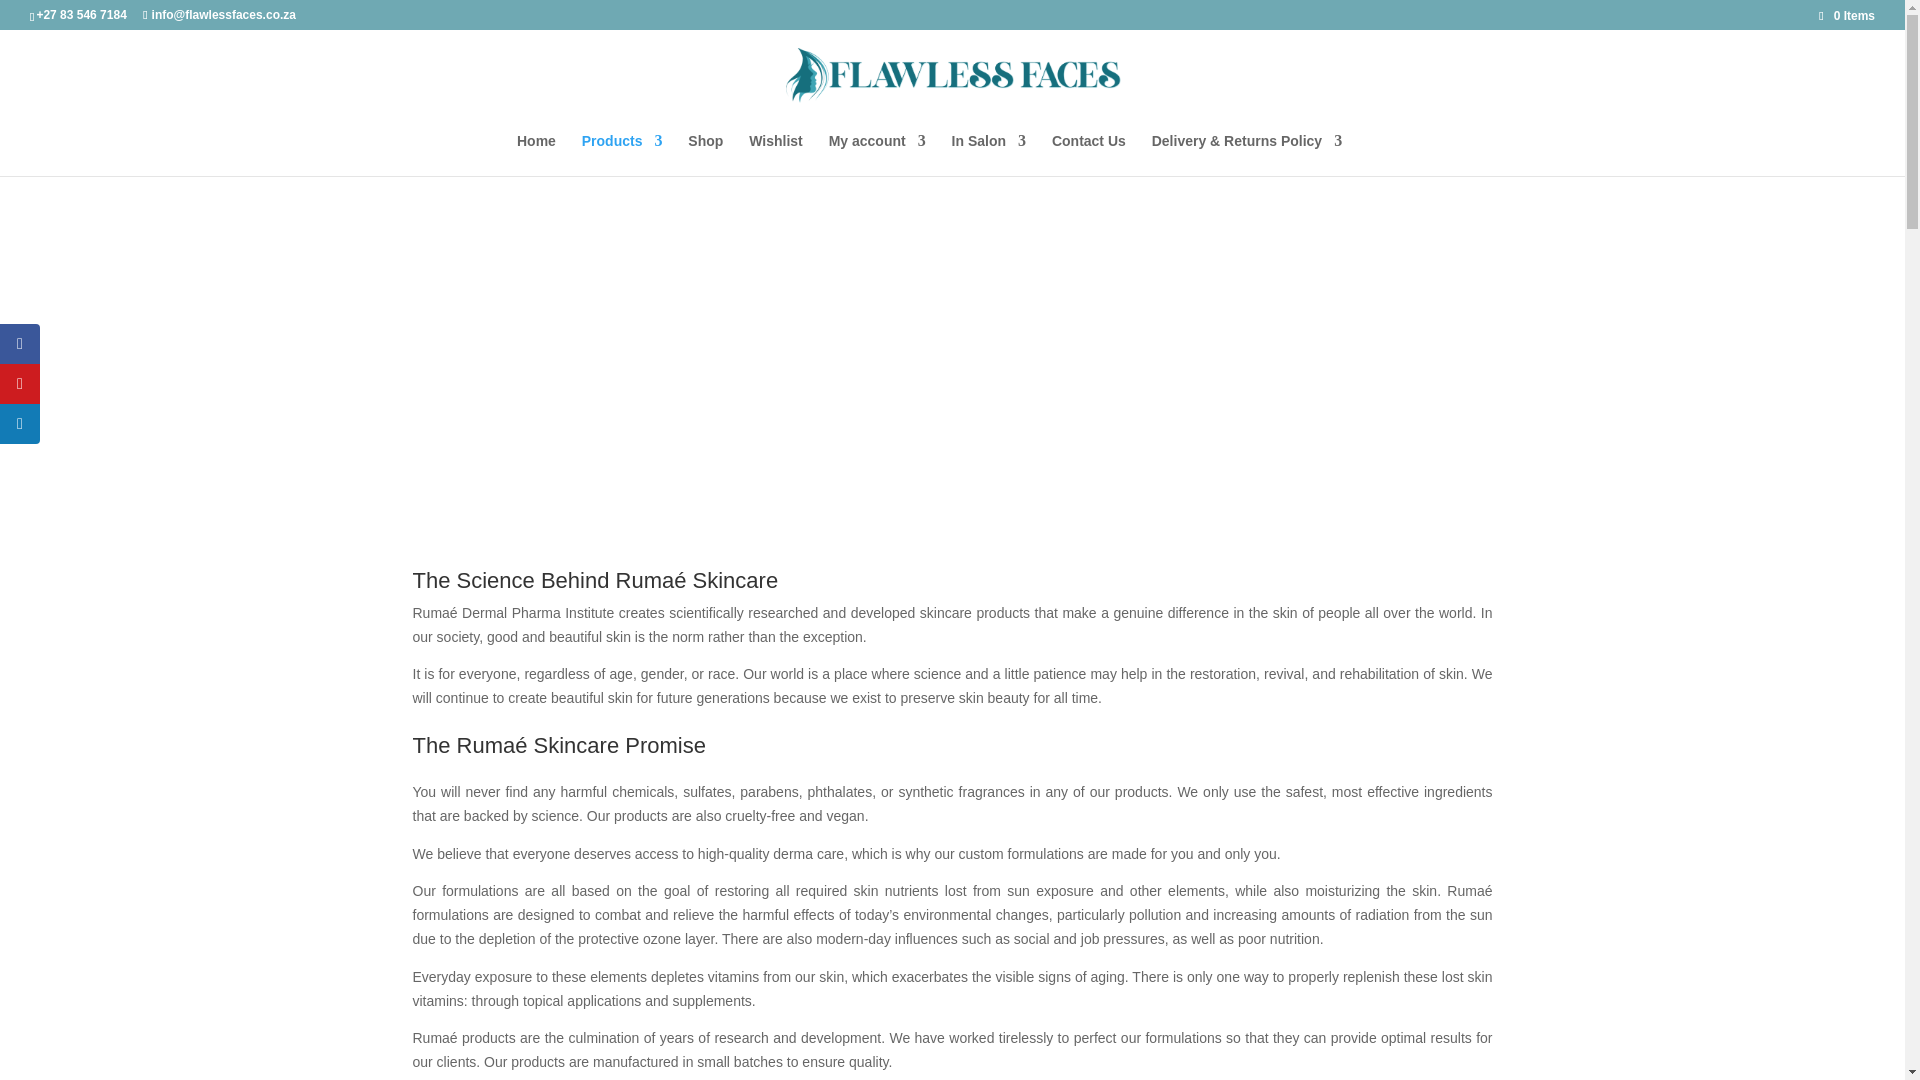 This screenshot has height=1080, width=1920. What do you see at coordinates (877, 154) in the screenshot?
I see `My account` at bounding box center [877, 154].